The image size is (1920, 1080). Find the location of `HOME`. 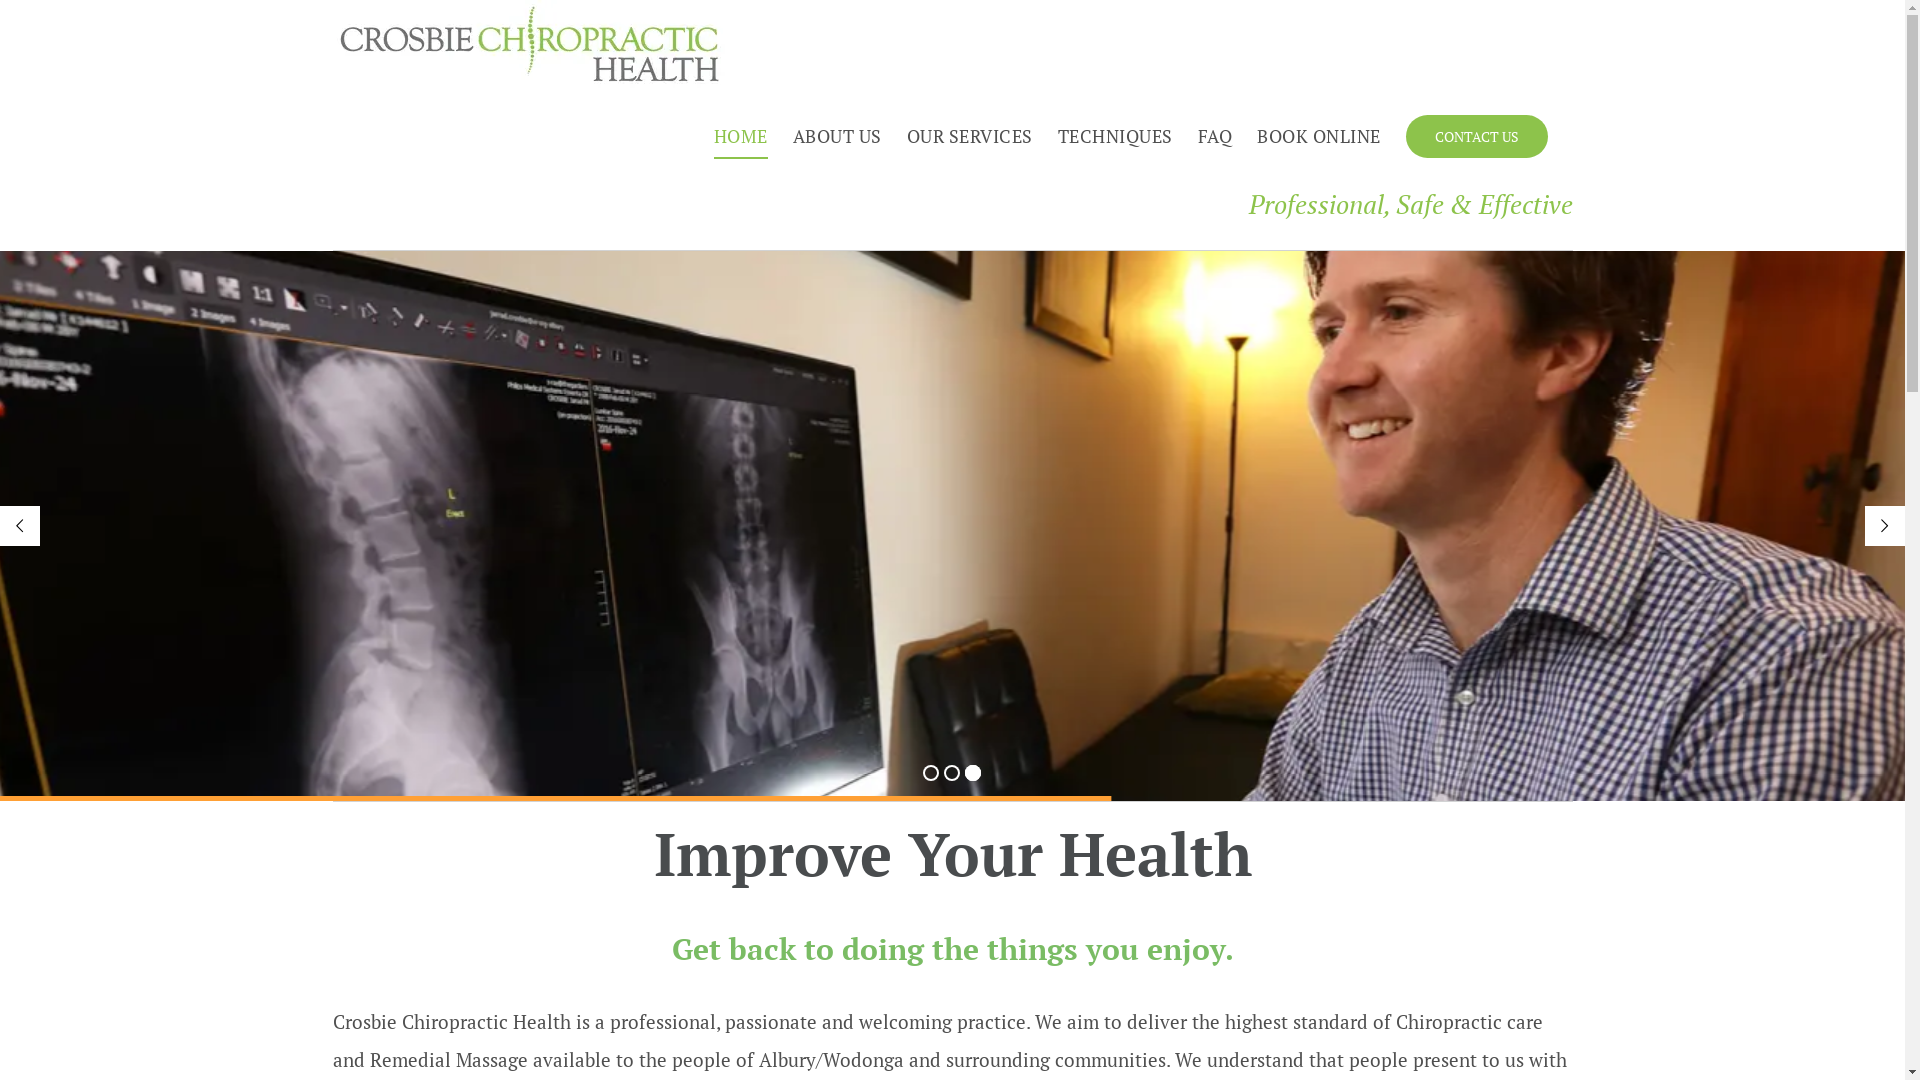

HOME is located at coordinates (741, 136).